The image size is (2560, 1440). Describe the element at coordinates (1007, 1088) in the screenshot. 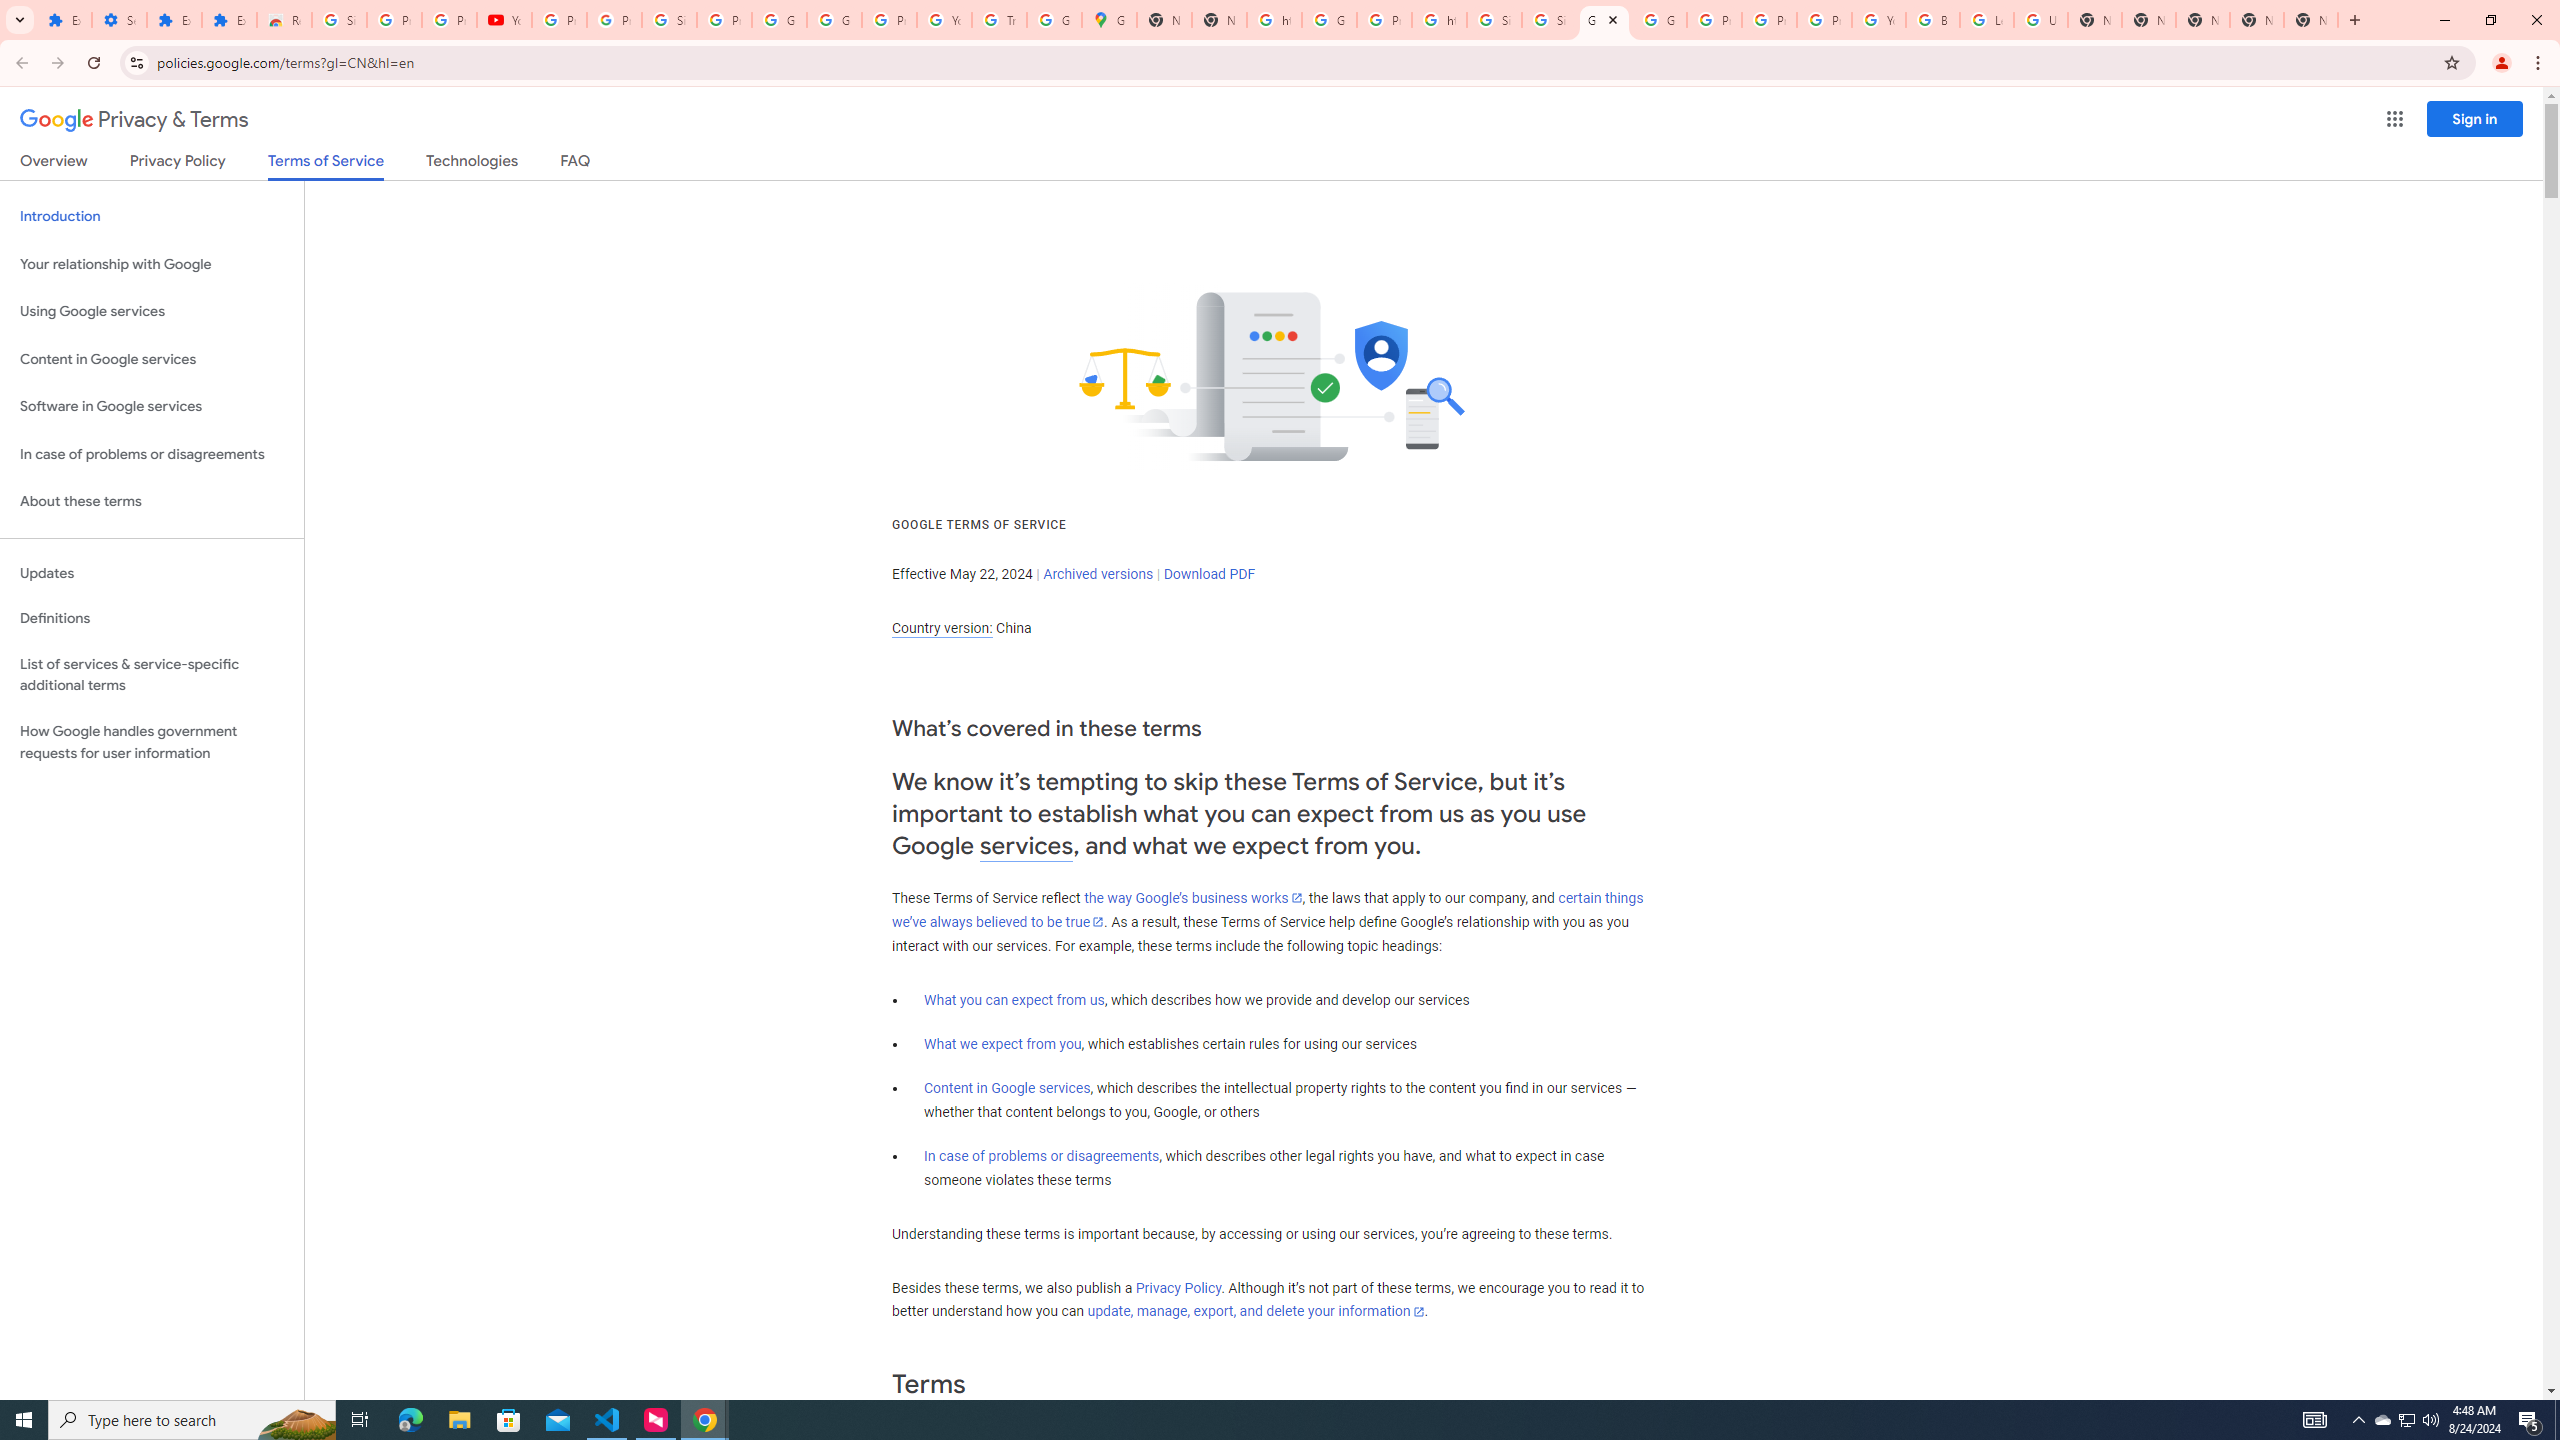

I see `Content in Google services` at that location.